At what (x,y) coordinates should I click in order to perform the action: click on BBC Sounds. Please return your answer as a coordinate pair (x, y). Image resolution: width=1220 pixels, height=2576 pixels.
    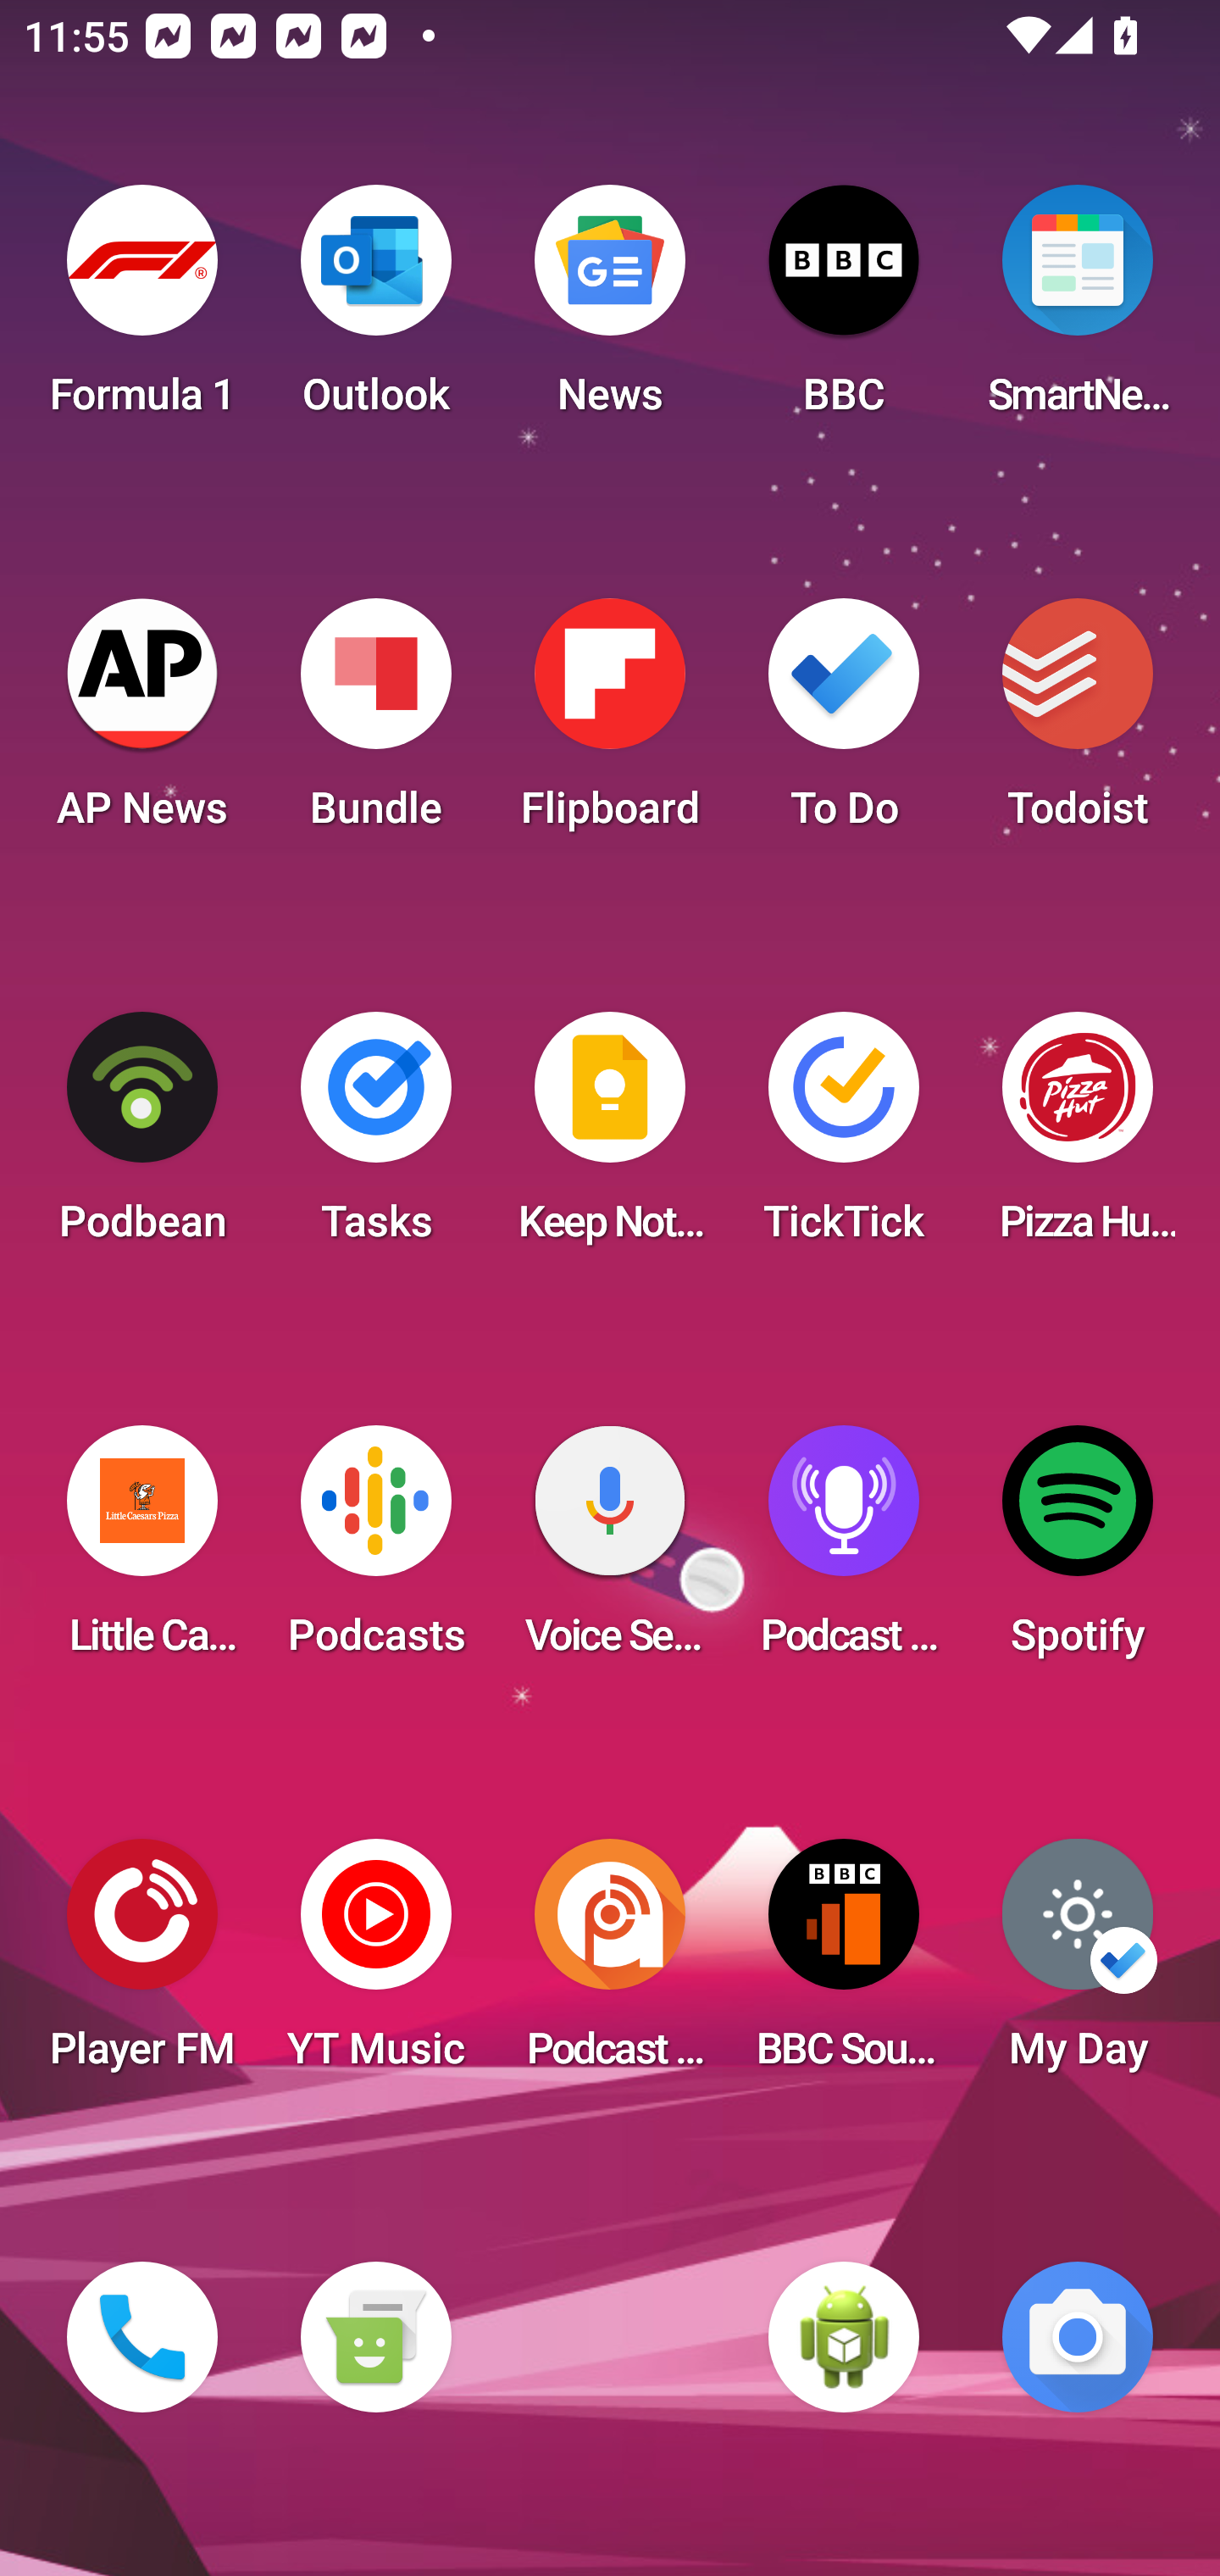
    Looking at the image, I should click on (844, 1964).